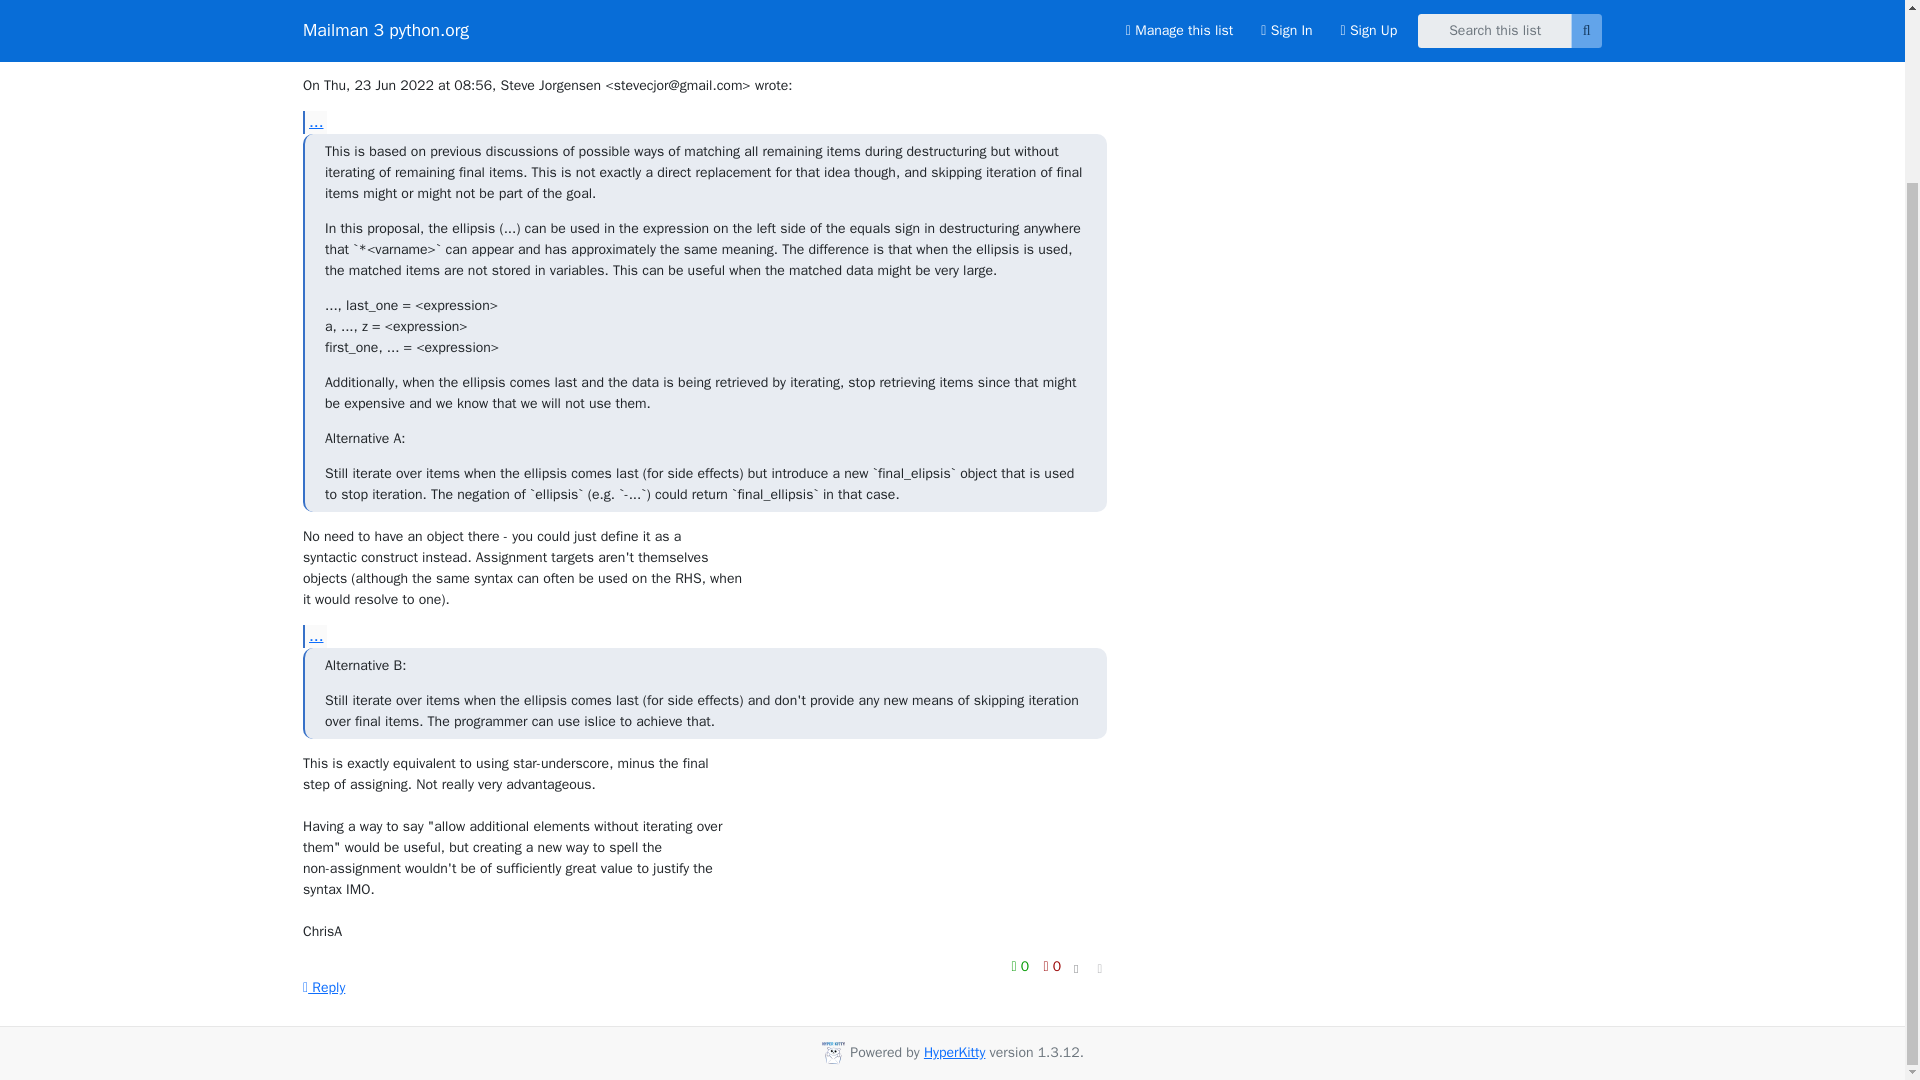  I want to click on ..., so click(314, 122).